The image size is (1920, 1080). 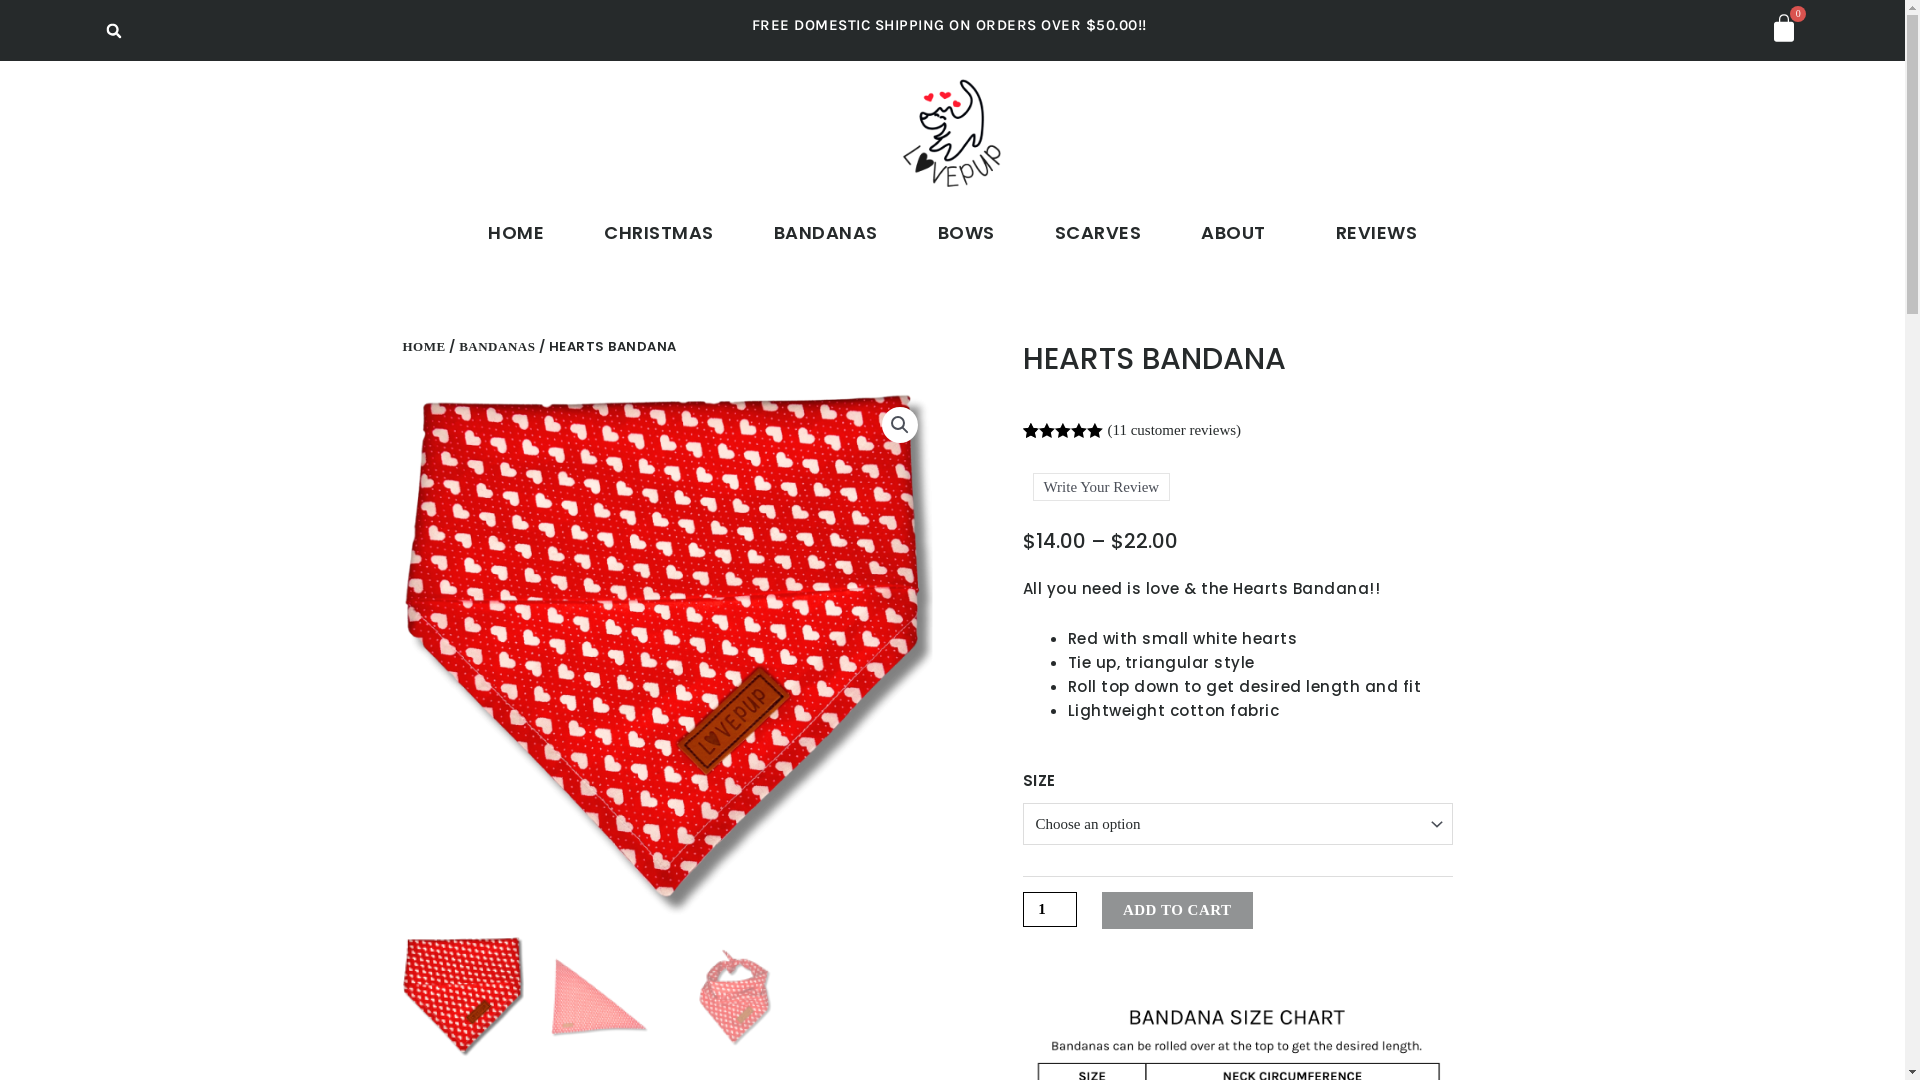 I want to click on 0
CART, so click(x=1784, y=30).